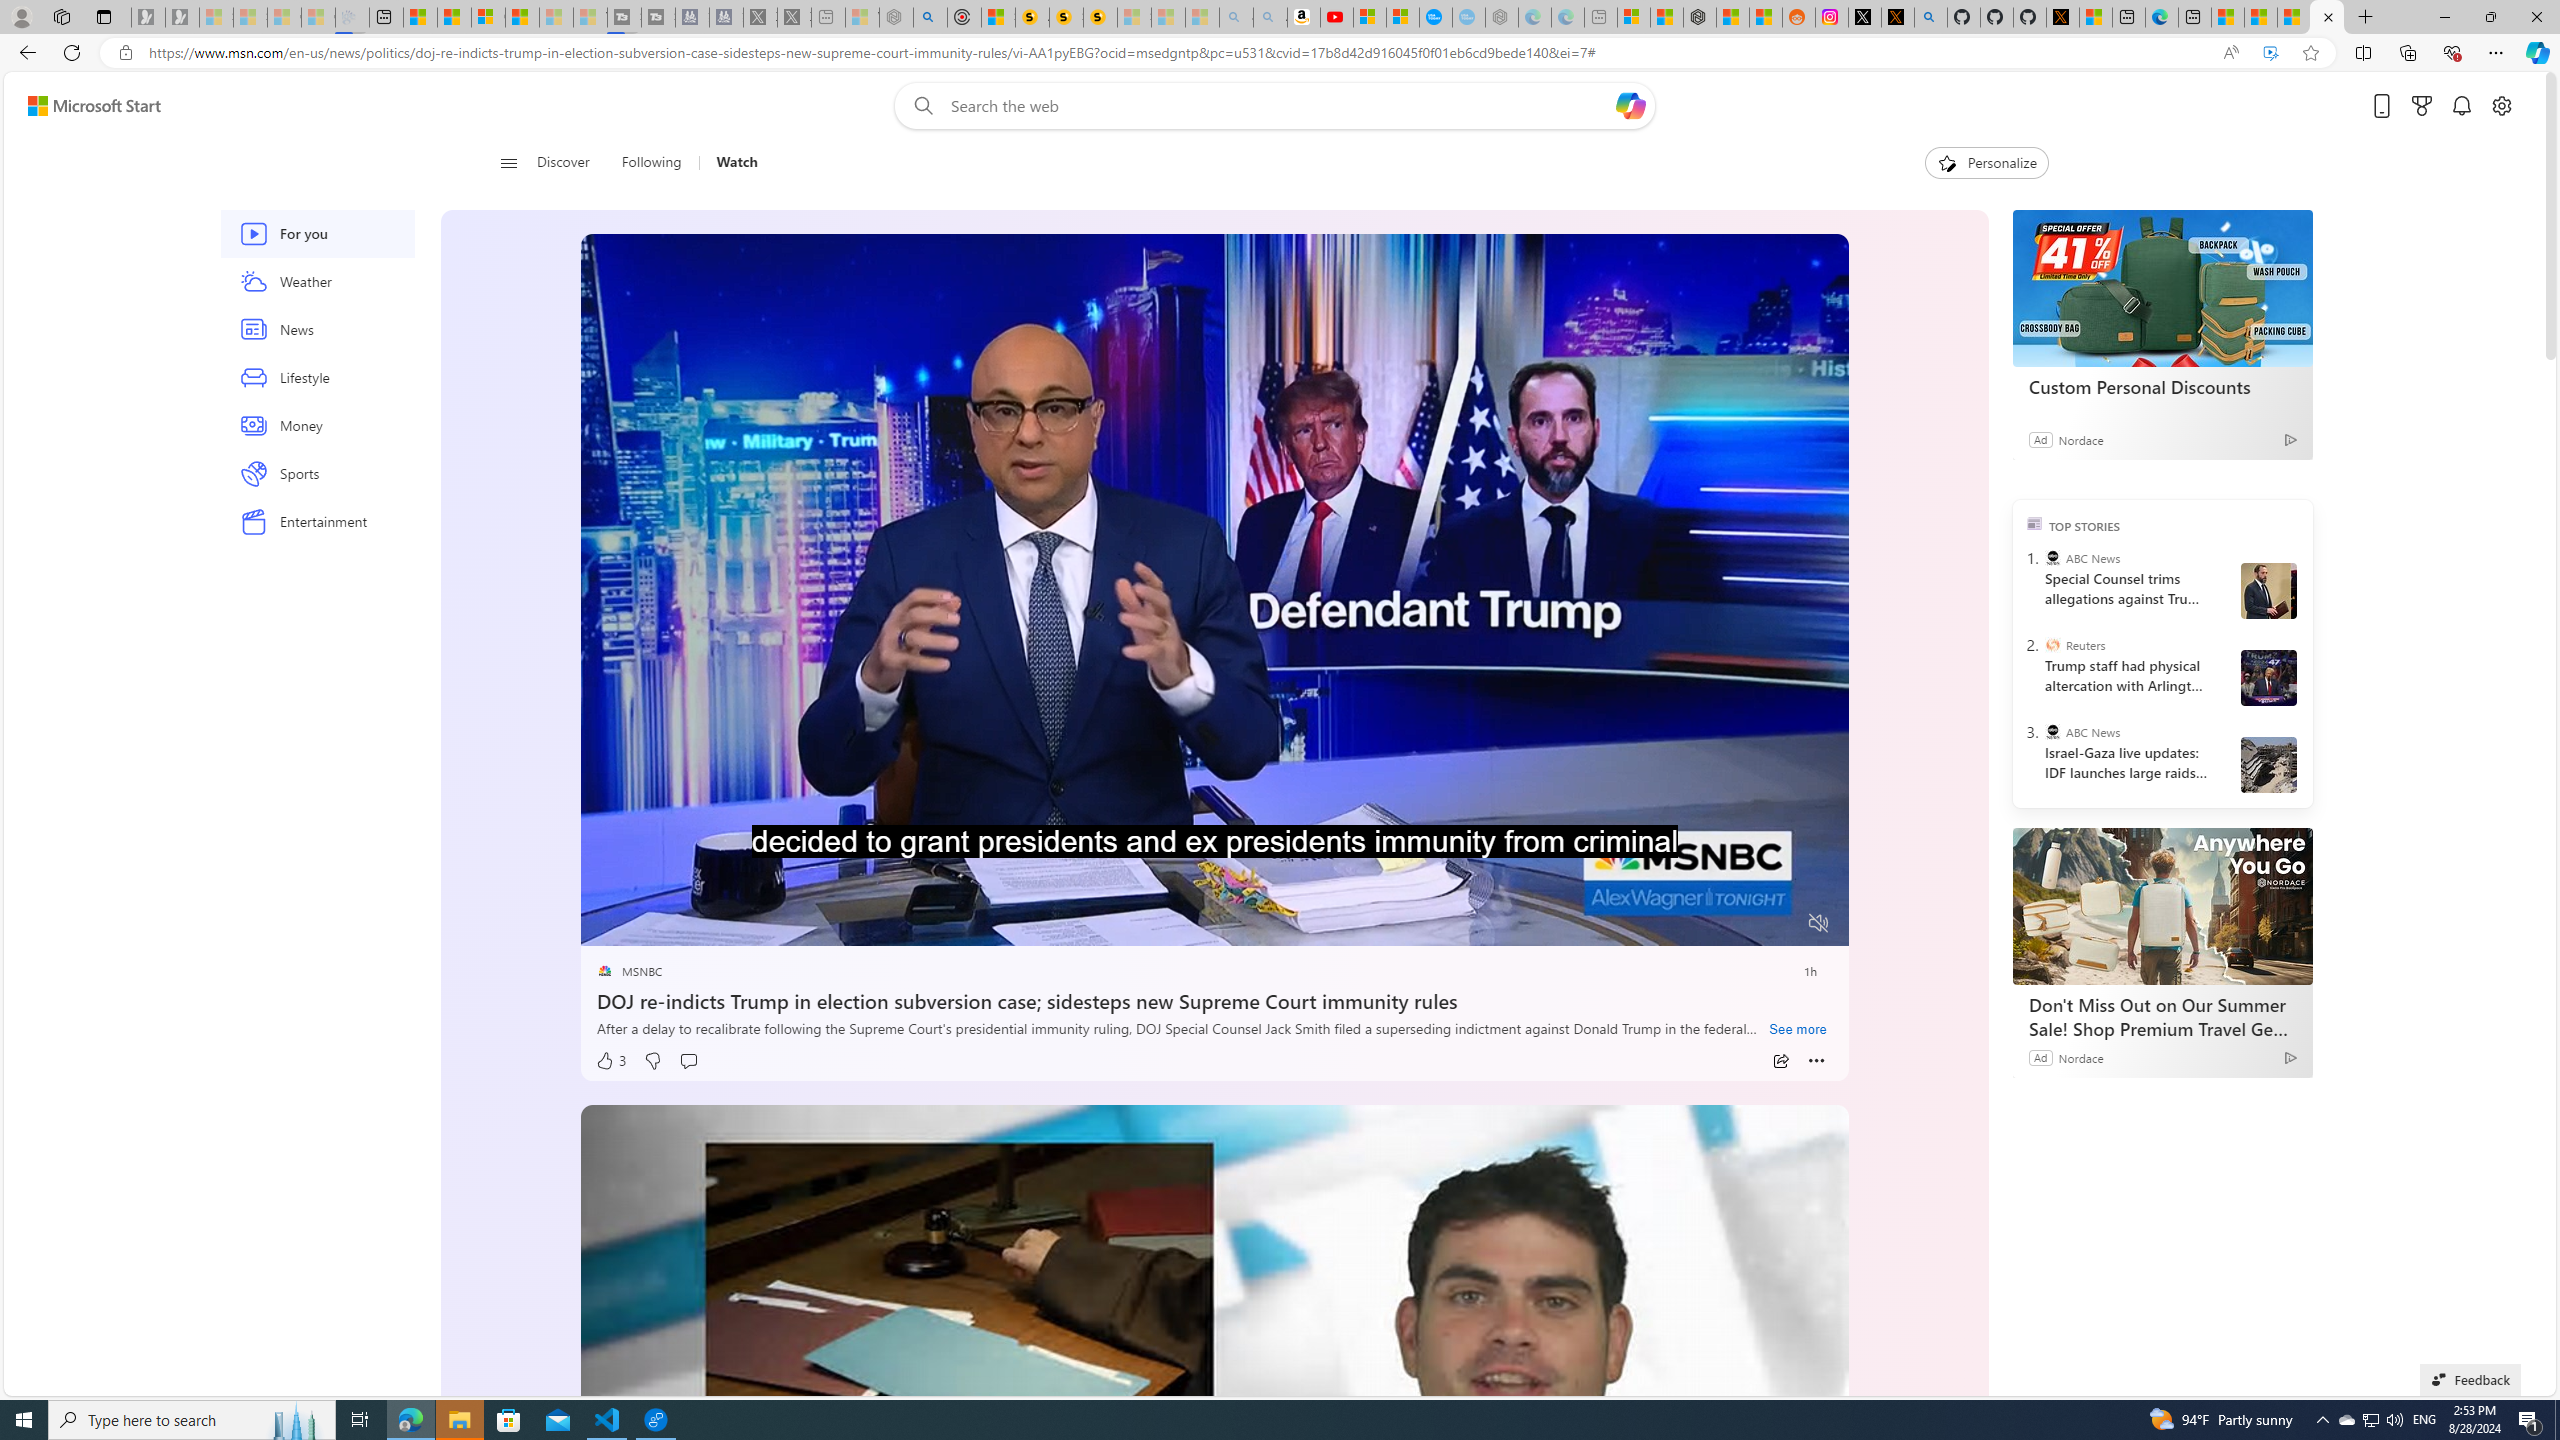  What do you see at coordinates (2312, 53) in the screenshot?
I see `Add this page to favorites (Ctrl+D)` at bounding box center [2312, 53].